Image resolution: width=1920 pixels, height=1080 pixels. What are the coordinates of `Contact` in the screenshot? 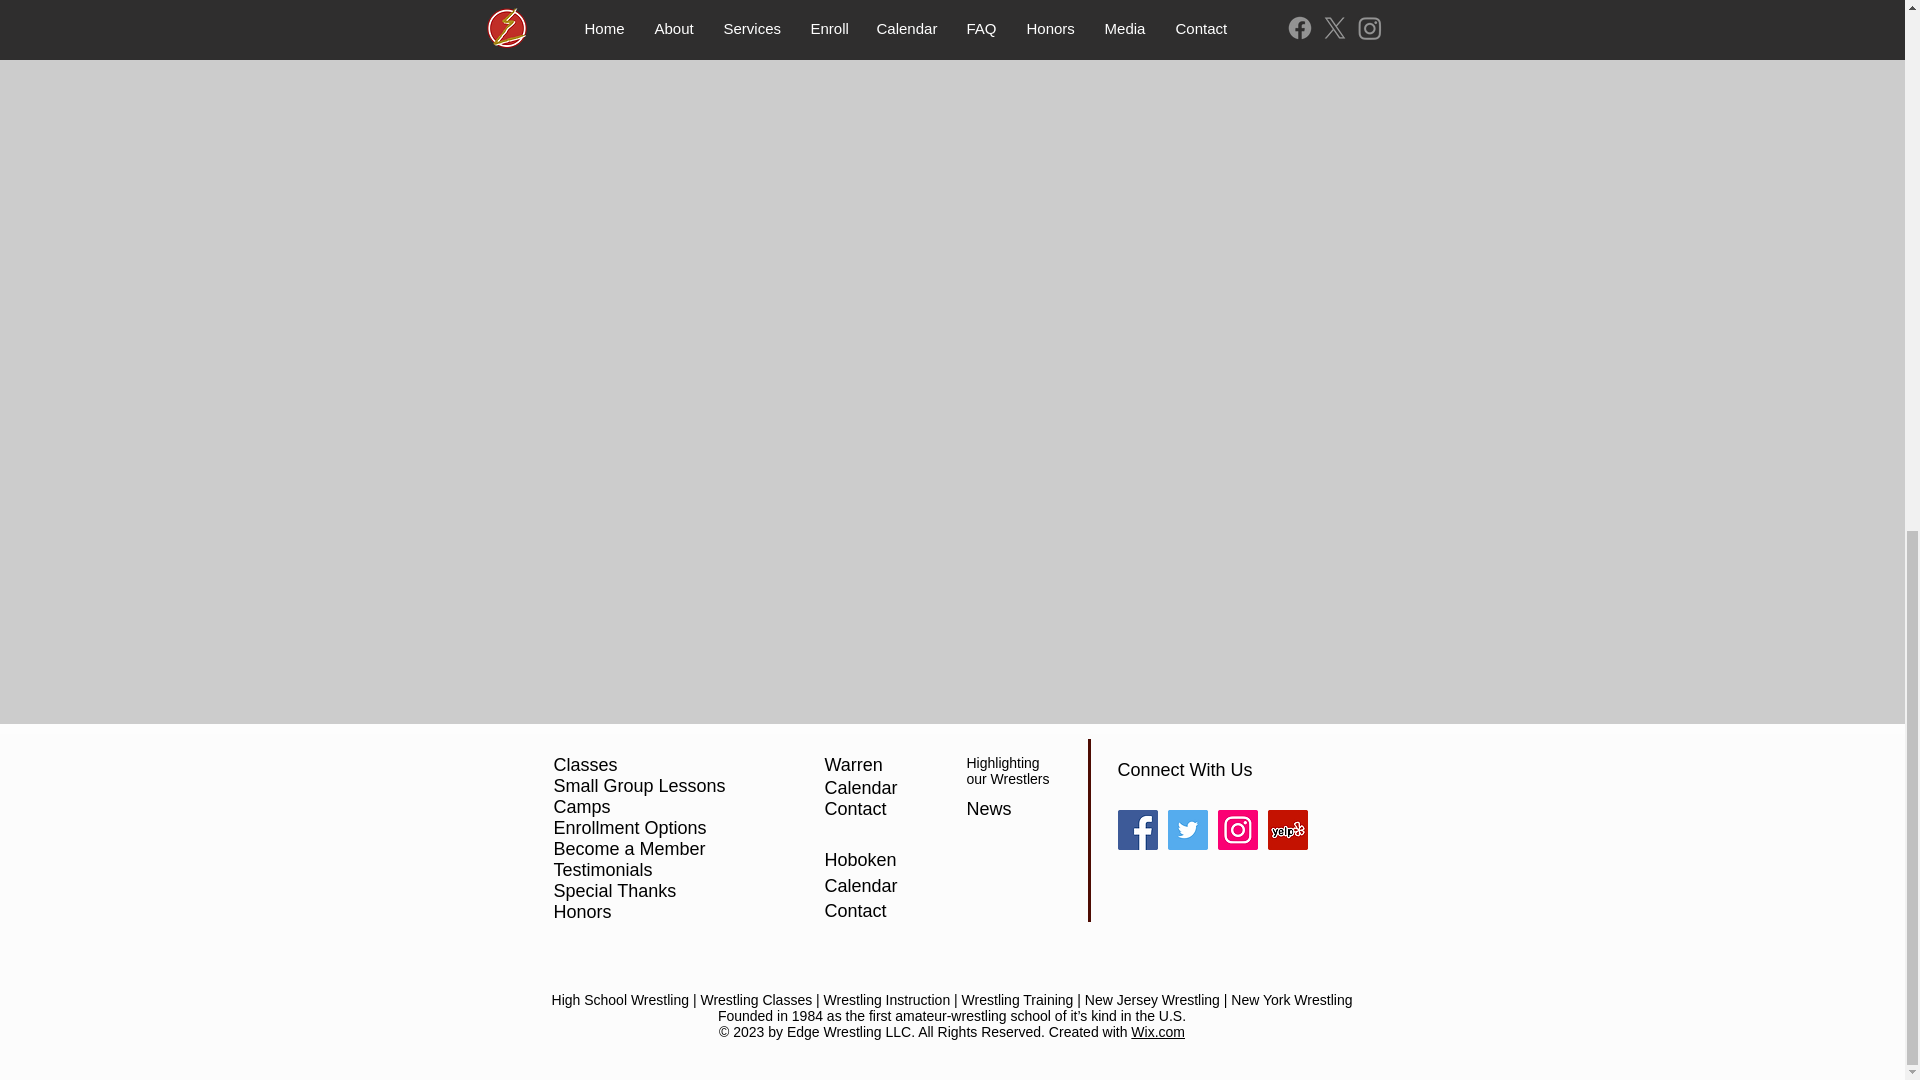 It's located at (854, 808).